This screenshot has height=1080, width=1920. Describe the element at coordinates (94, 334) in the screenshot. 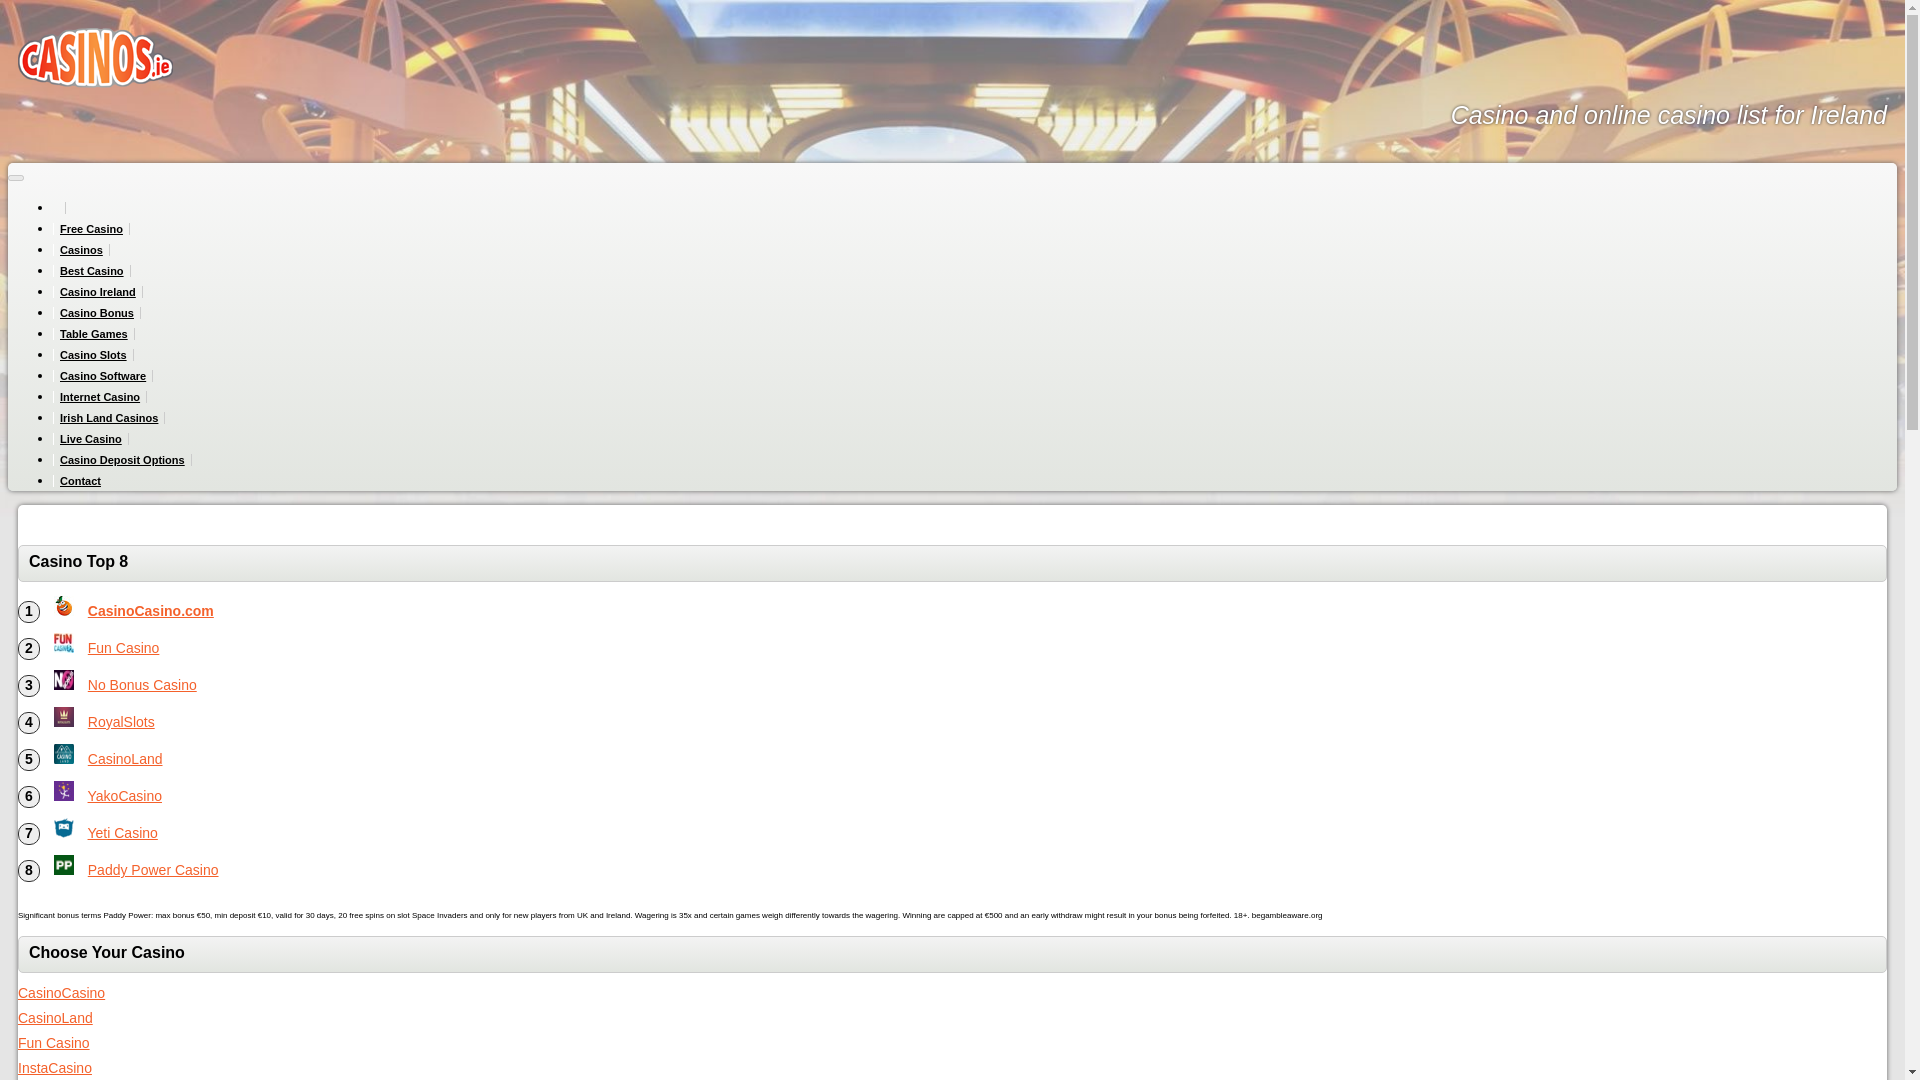

I see `Table Games` at that location.